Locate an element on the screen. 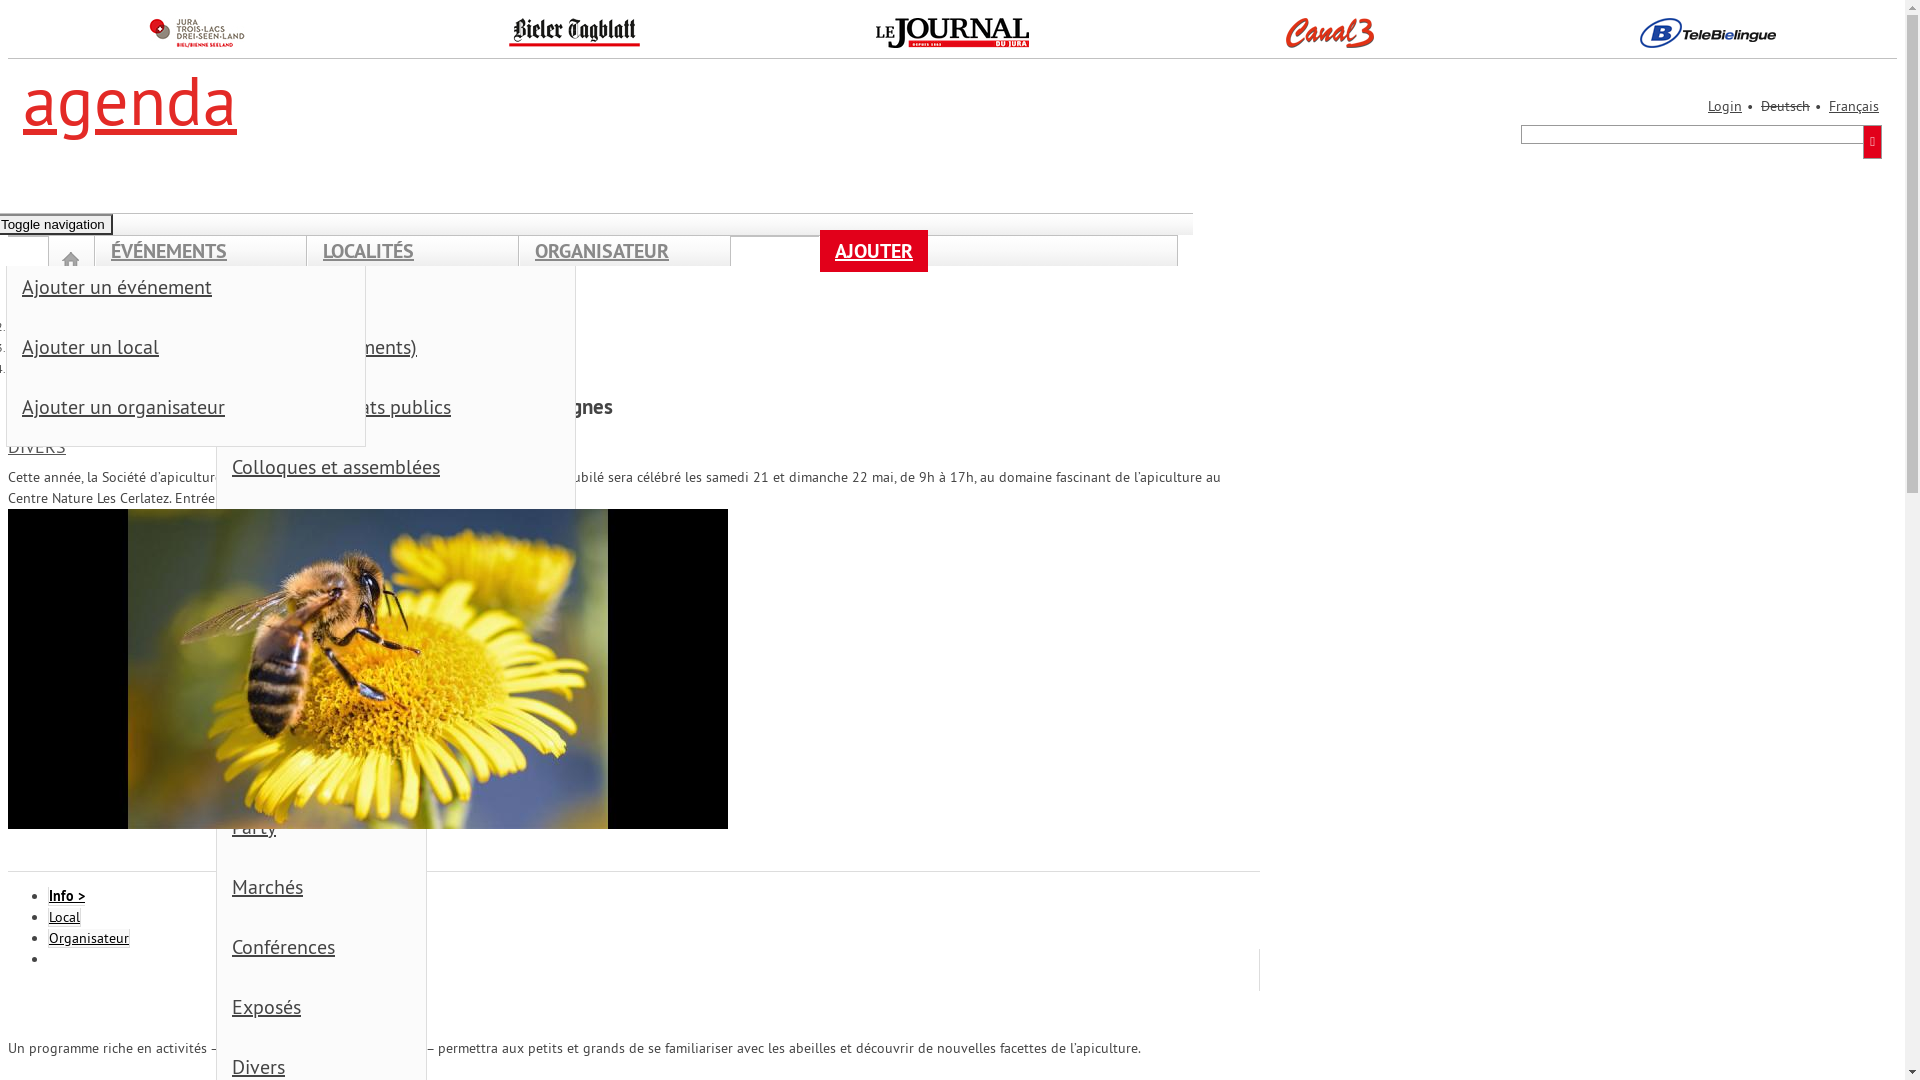 This screenshot has width=1920, height=1080. Tous is located at coordinates (411, 292).